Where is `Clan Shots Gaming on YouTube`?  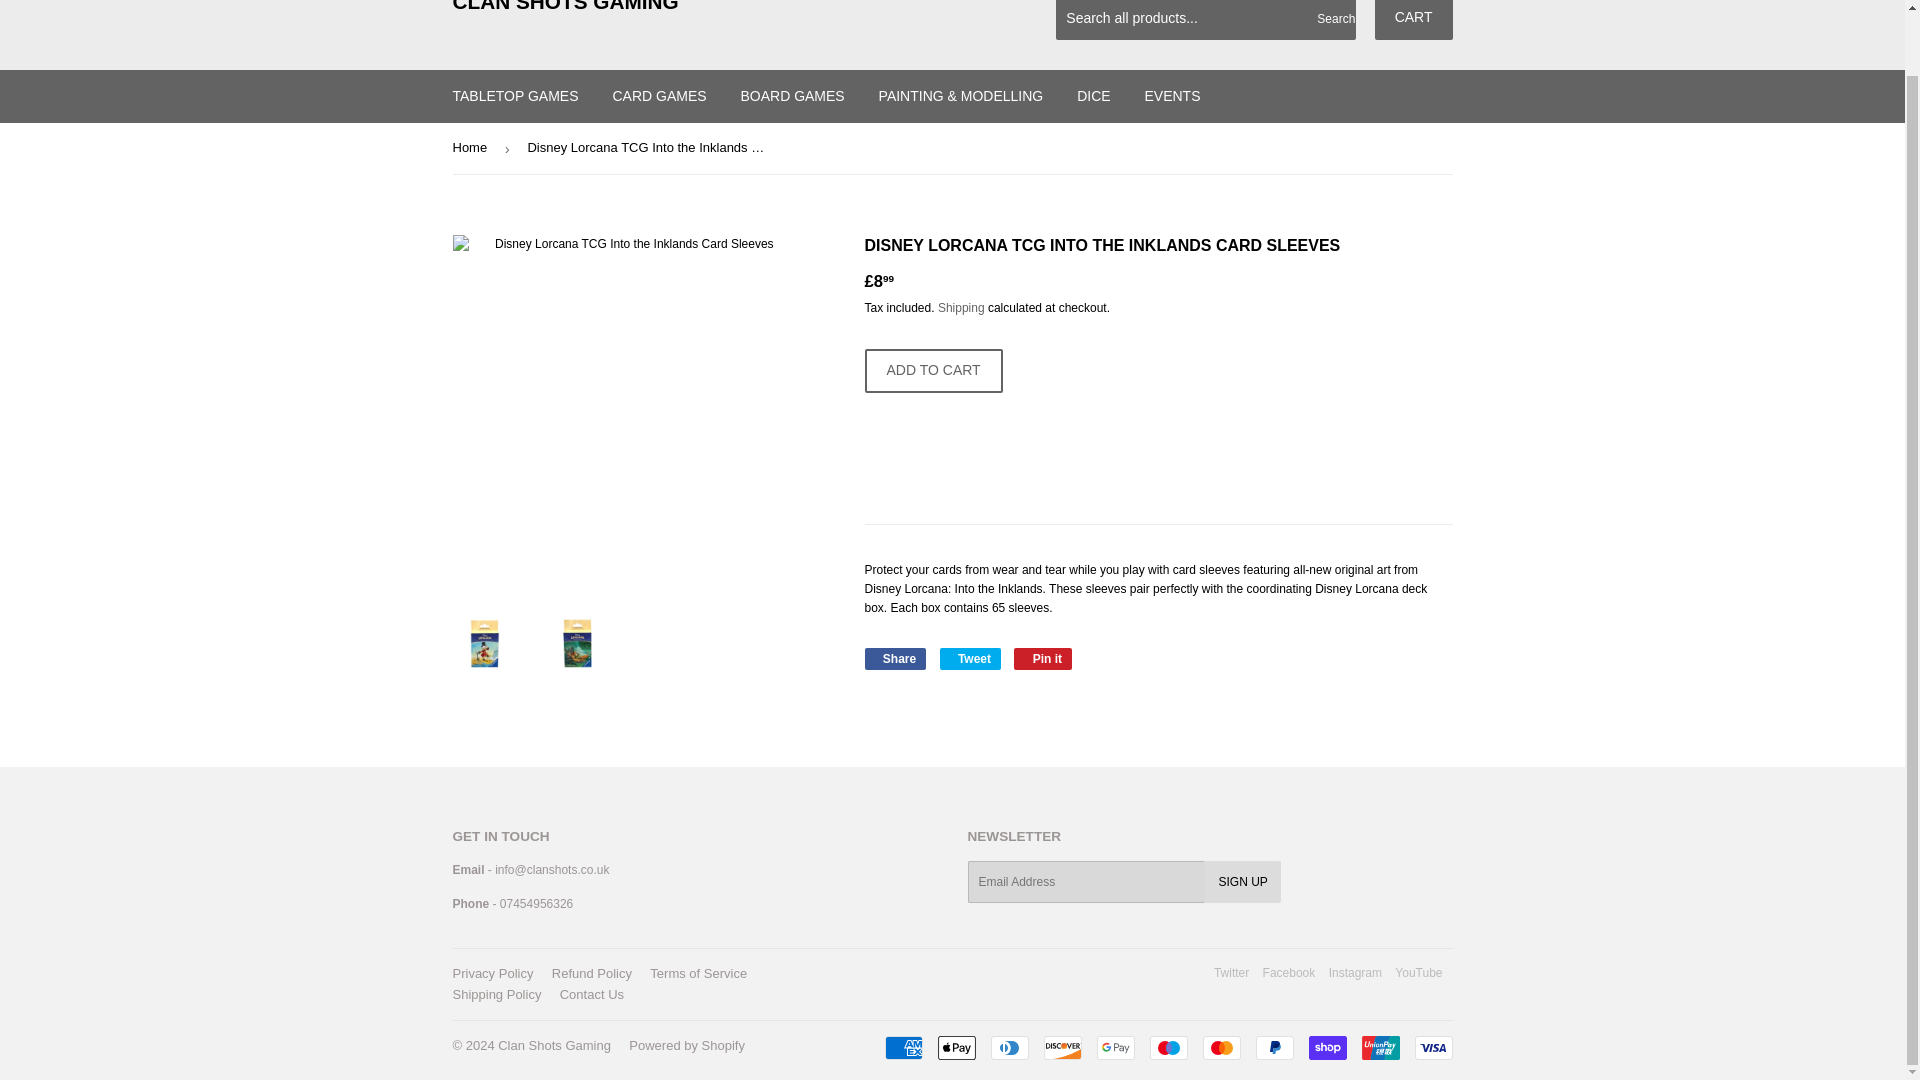 Clan Shots Gaming on YouTube is located at coordinates (1418, 972).